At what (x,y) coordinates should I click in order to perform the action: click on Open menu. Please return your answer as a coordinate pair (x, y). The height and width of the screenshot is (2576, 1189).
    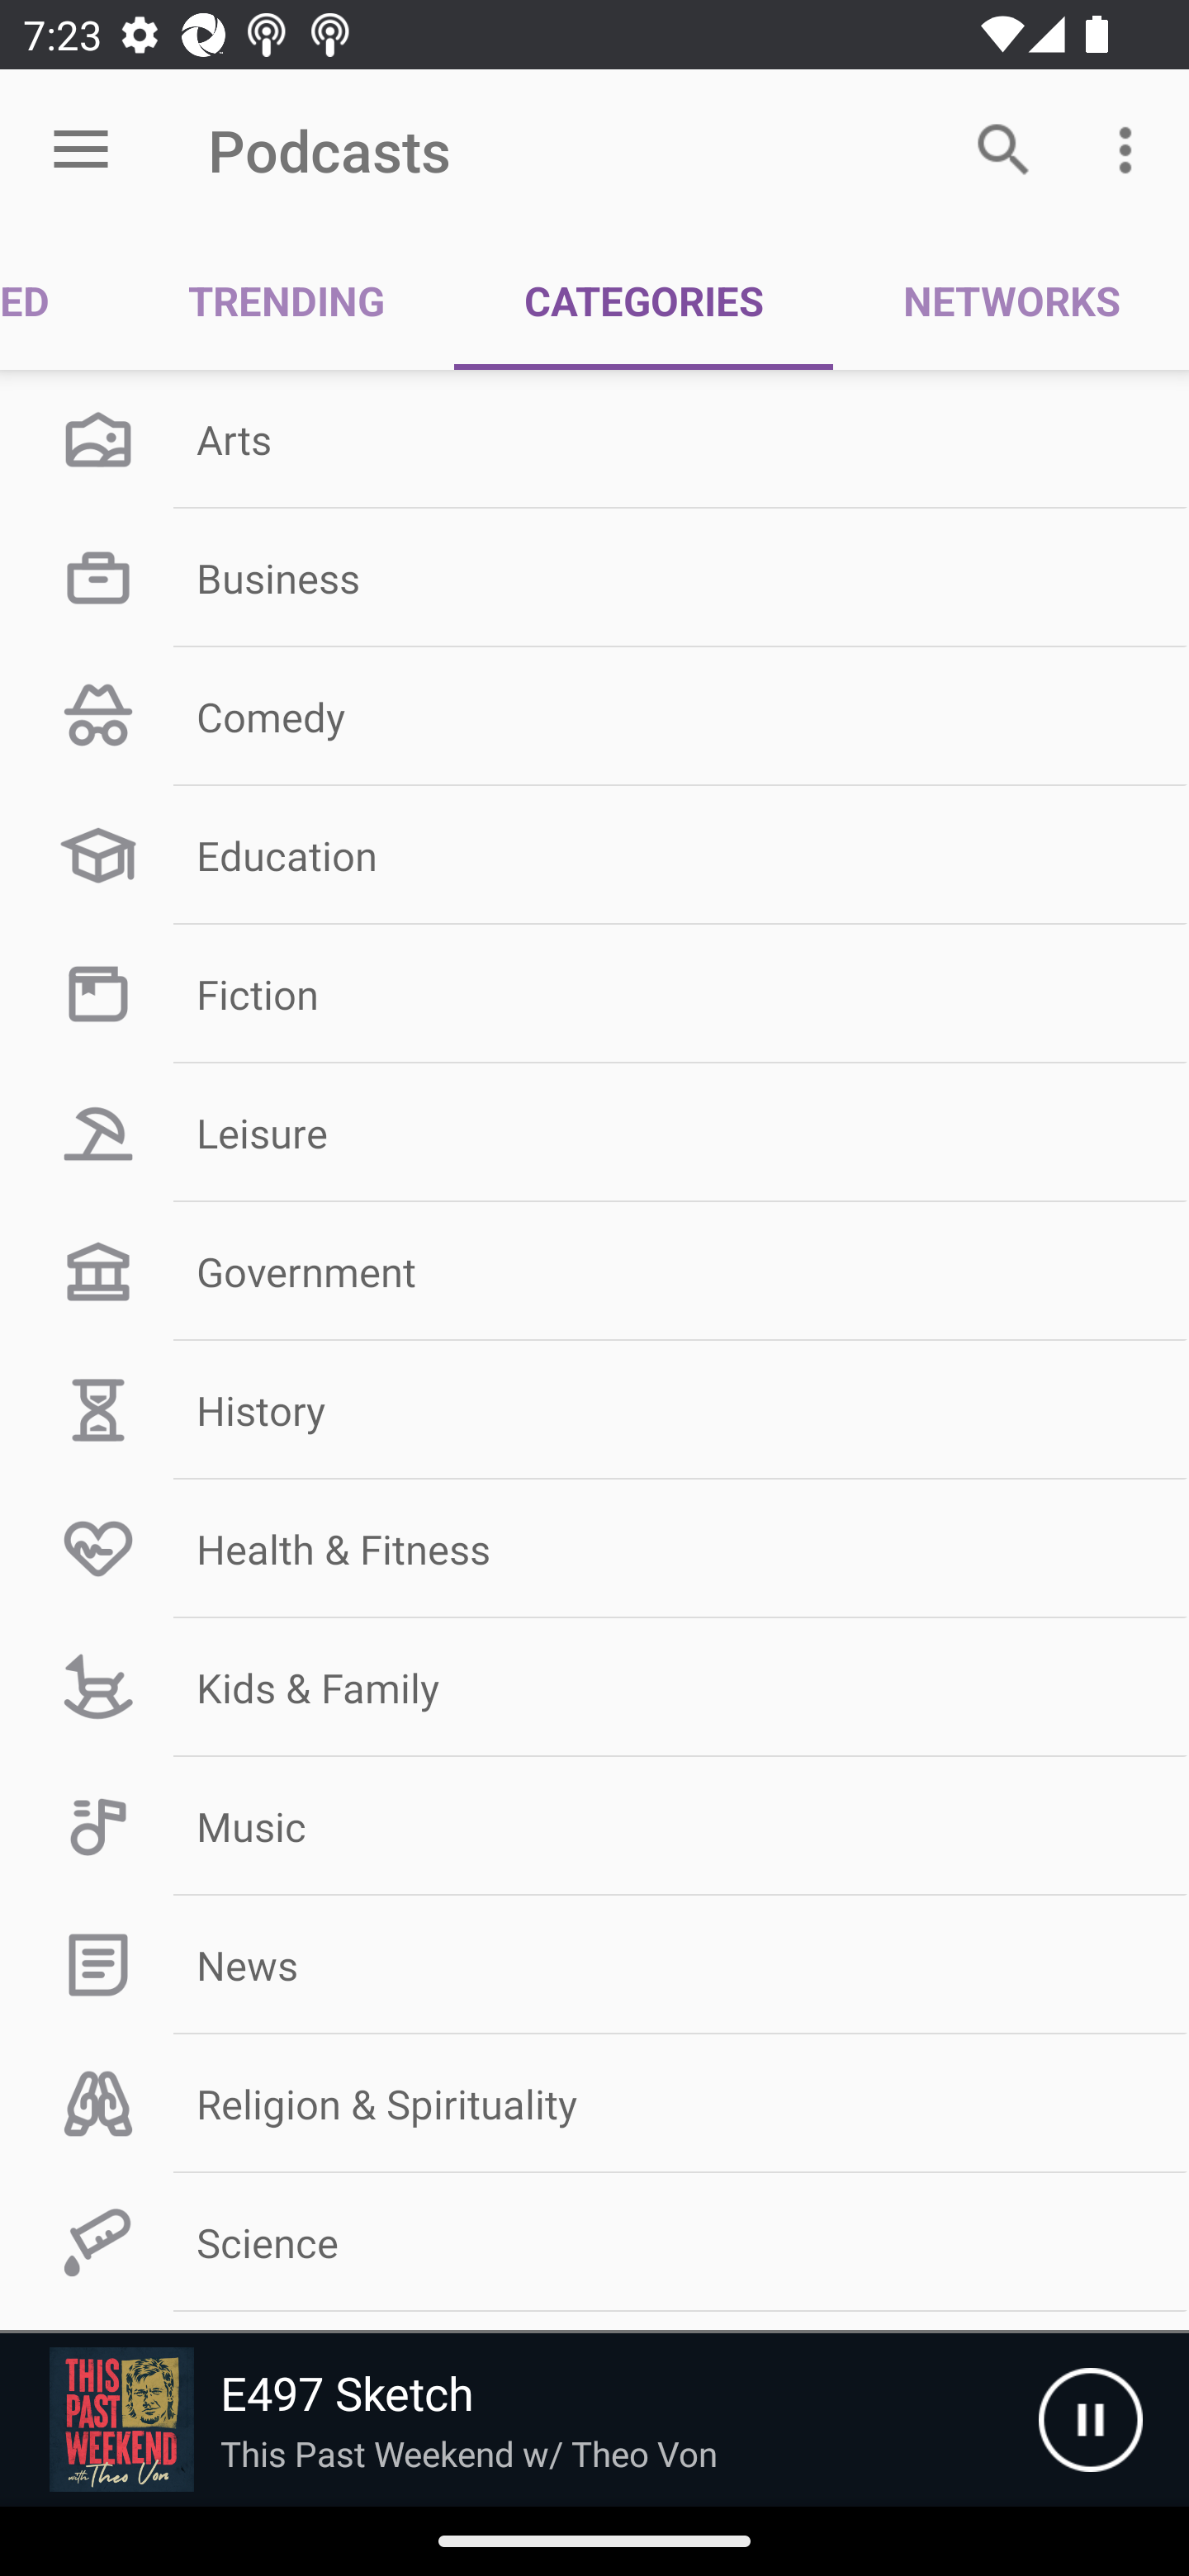
    Looking at the image, I should click on (81, 150).